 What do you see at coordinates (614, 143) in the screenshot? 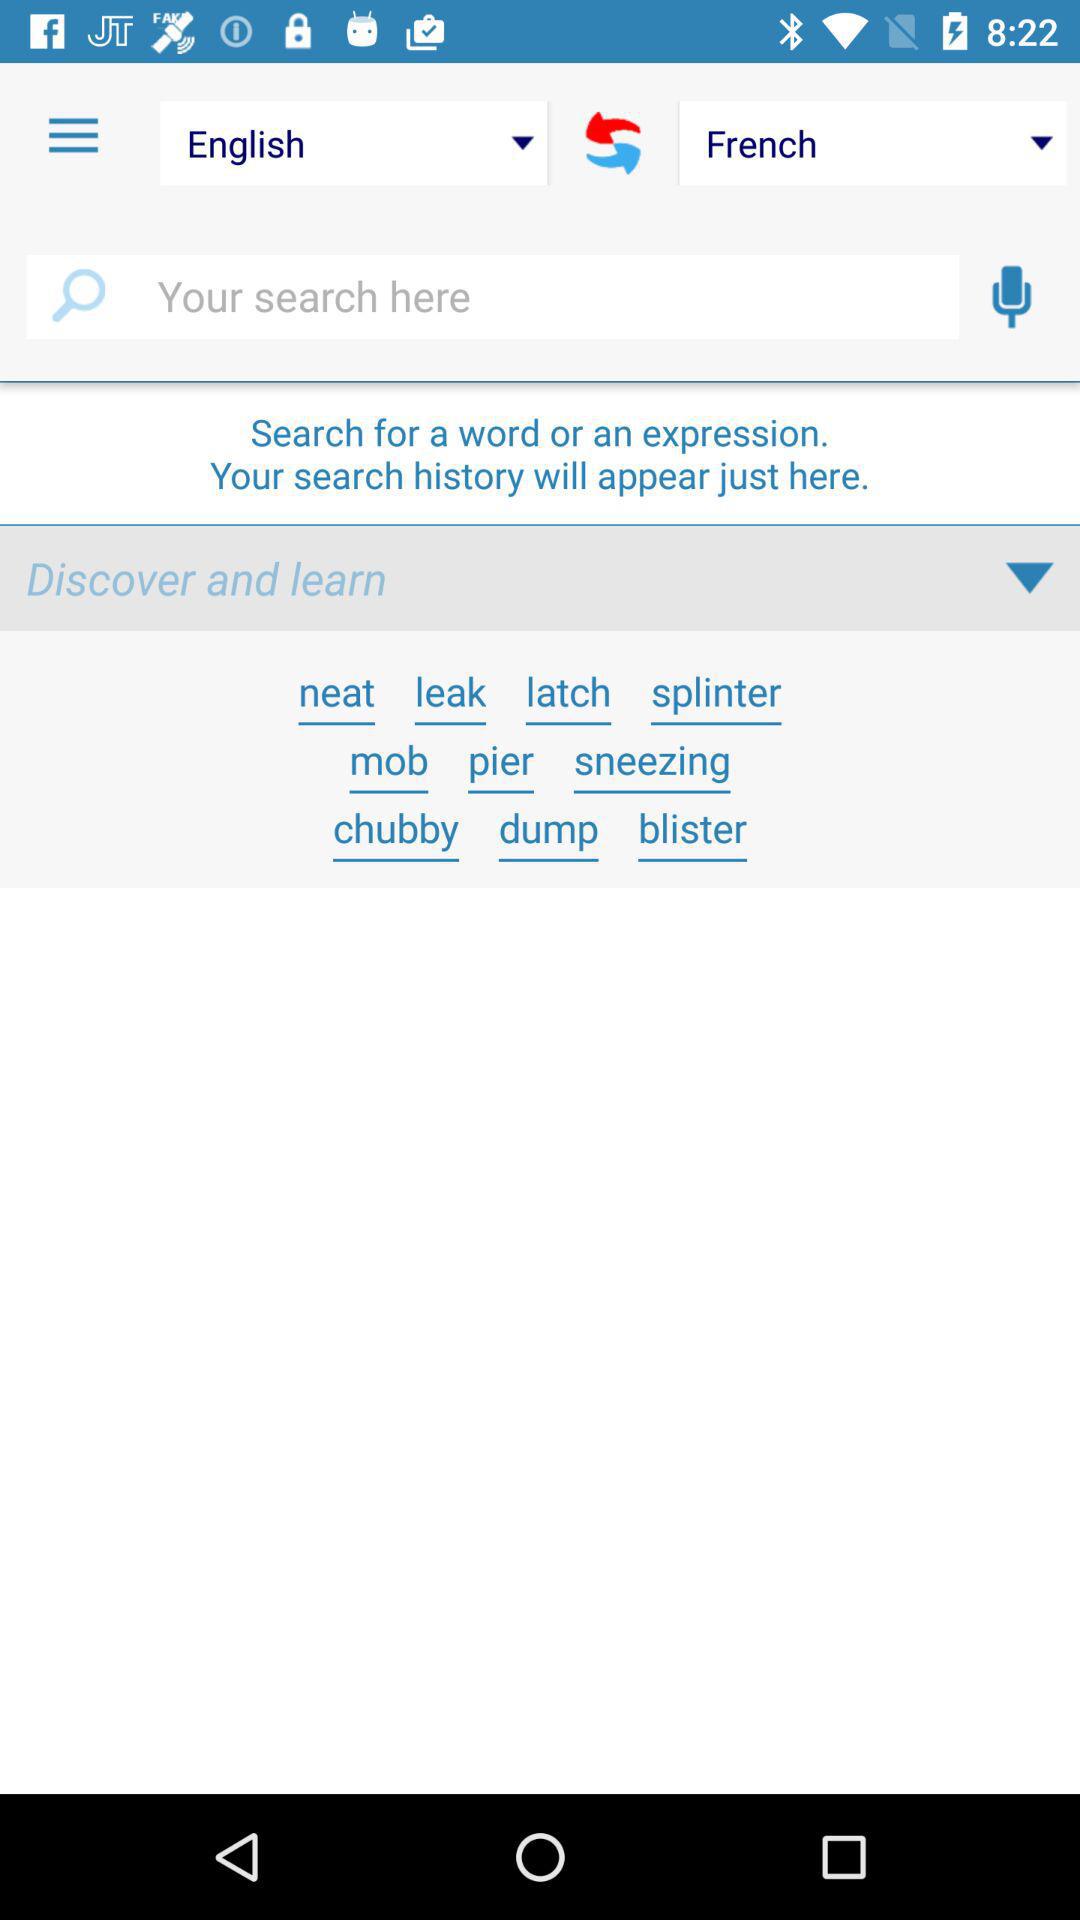
I see `swap languages` at bounding box center [614, 143].